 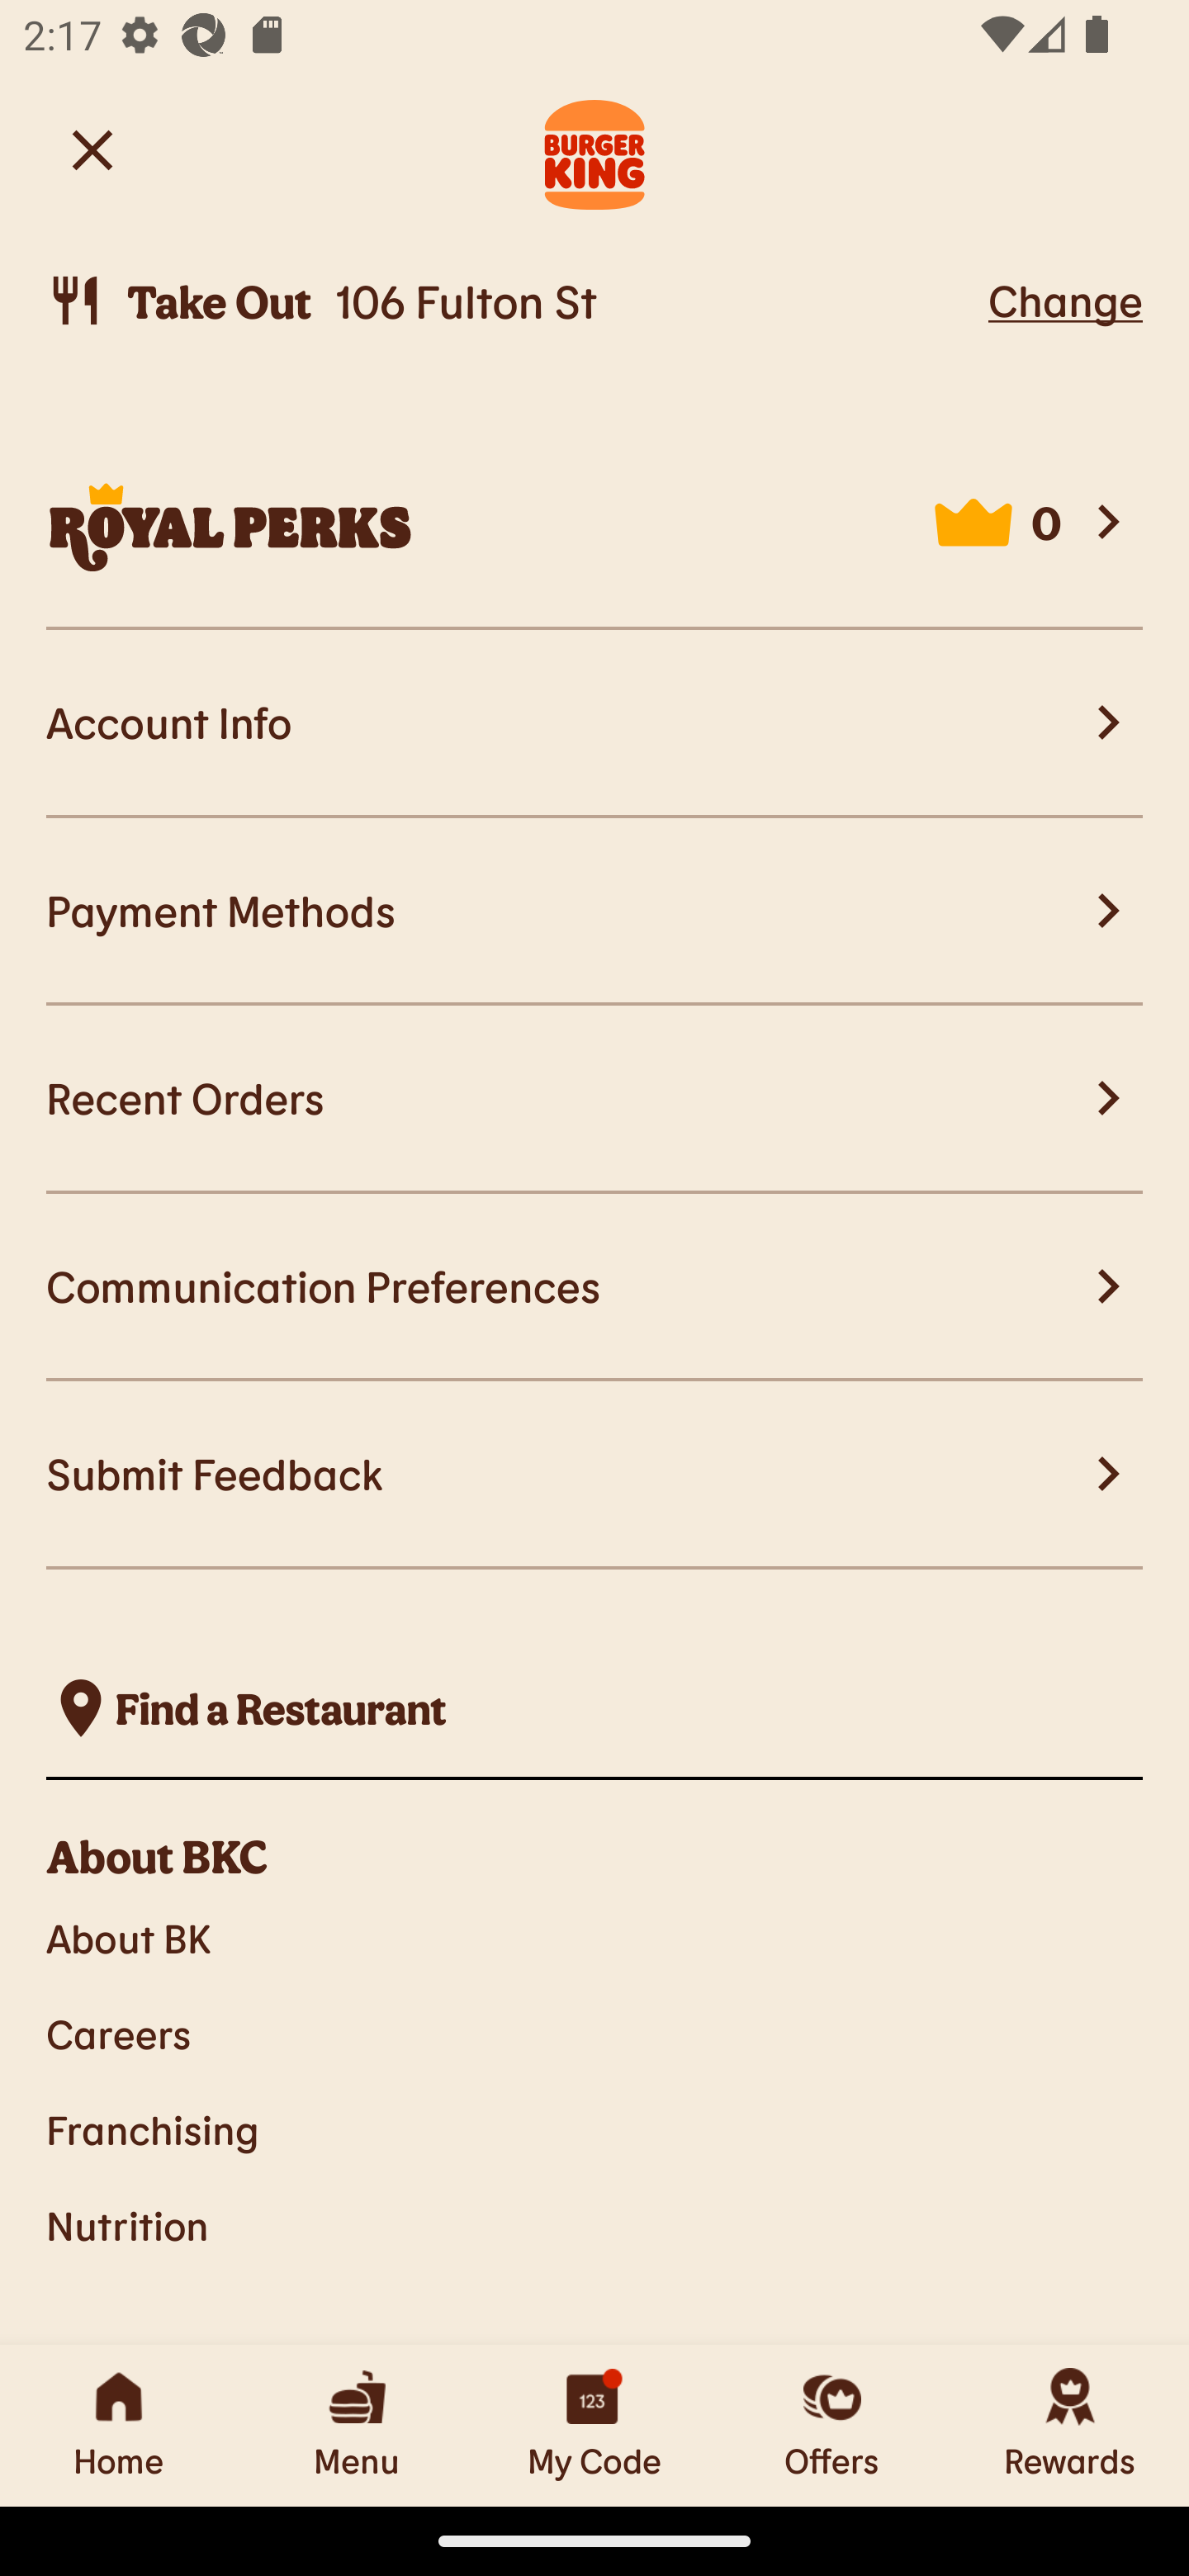 What do you see at coordinates (1065, 300) in the screenshot?
I see `Change` at bounding box center [1065, 300].